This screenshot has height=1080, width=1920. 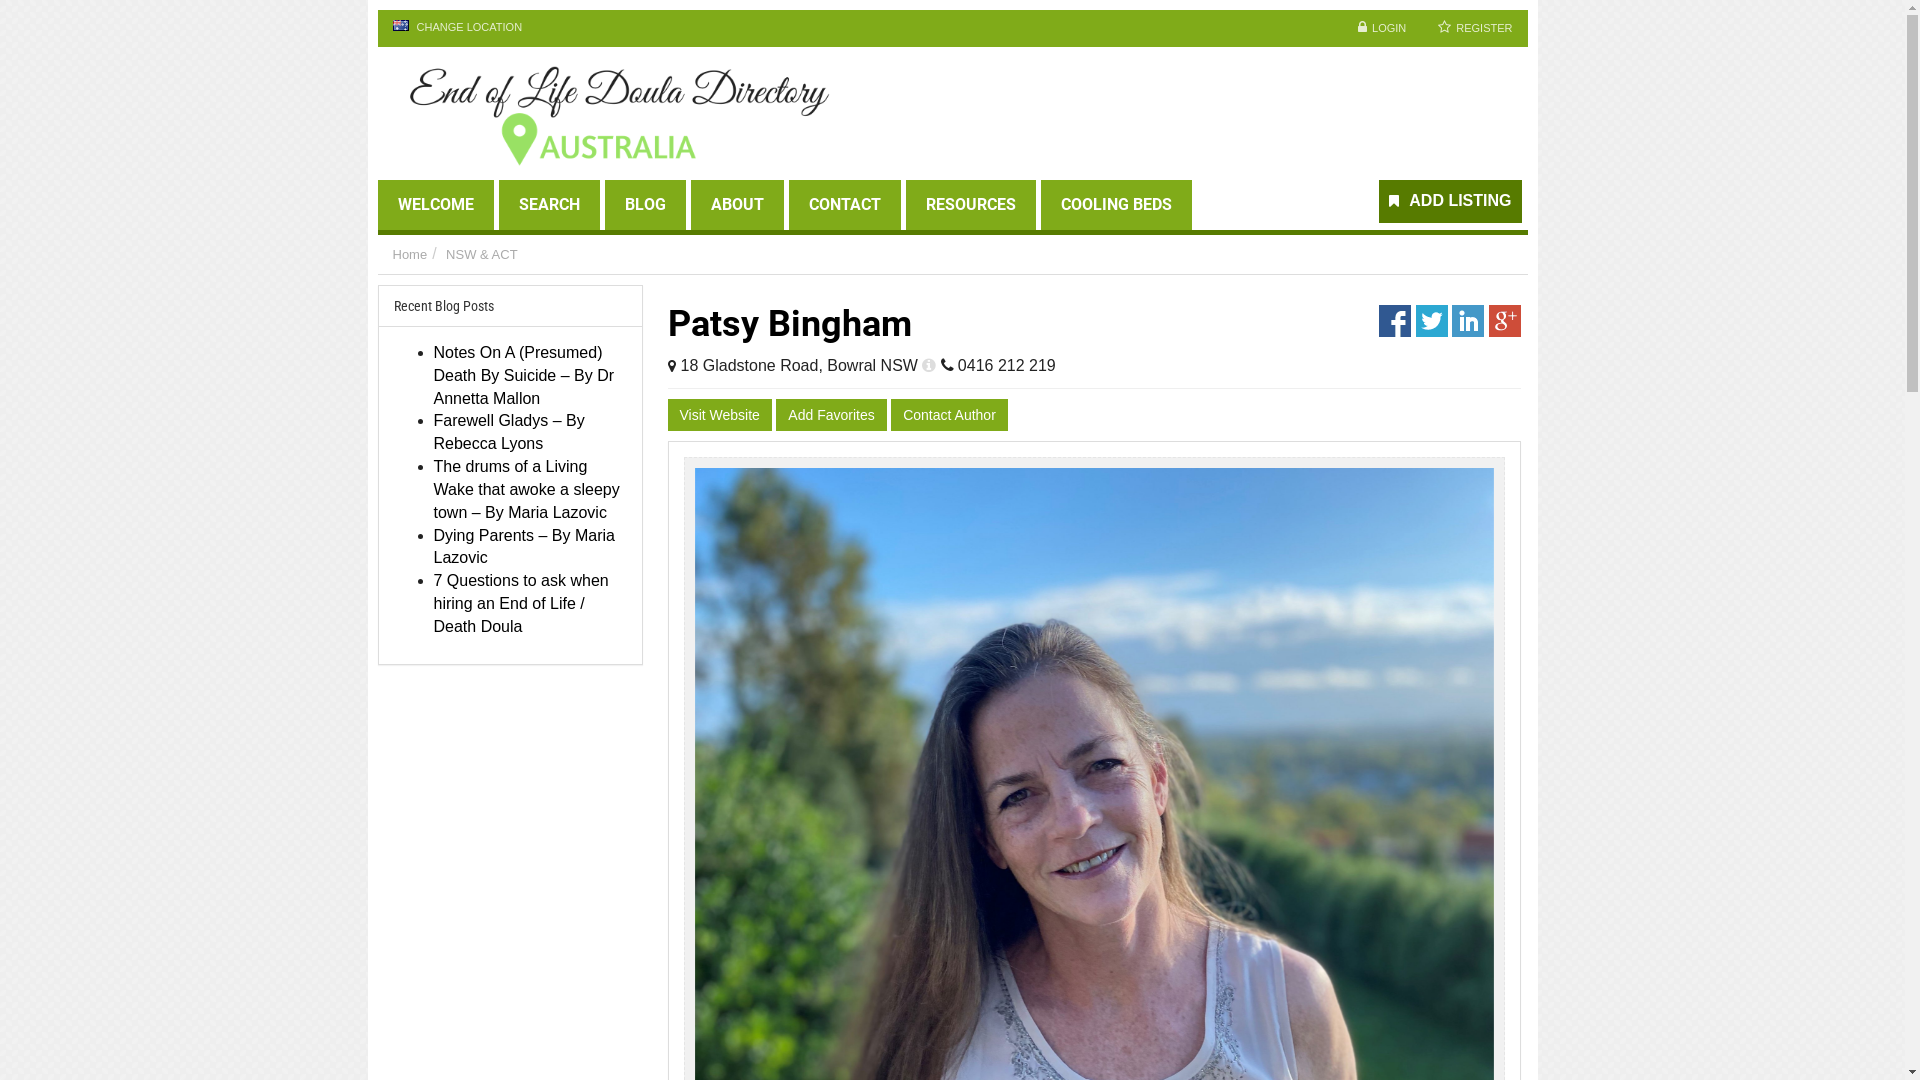 I want to click on CHANGE LOCATION, so click(x=458, y=28).